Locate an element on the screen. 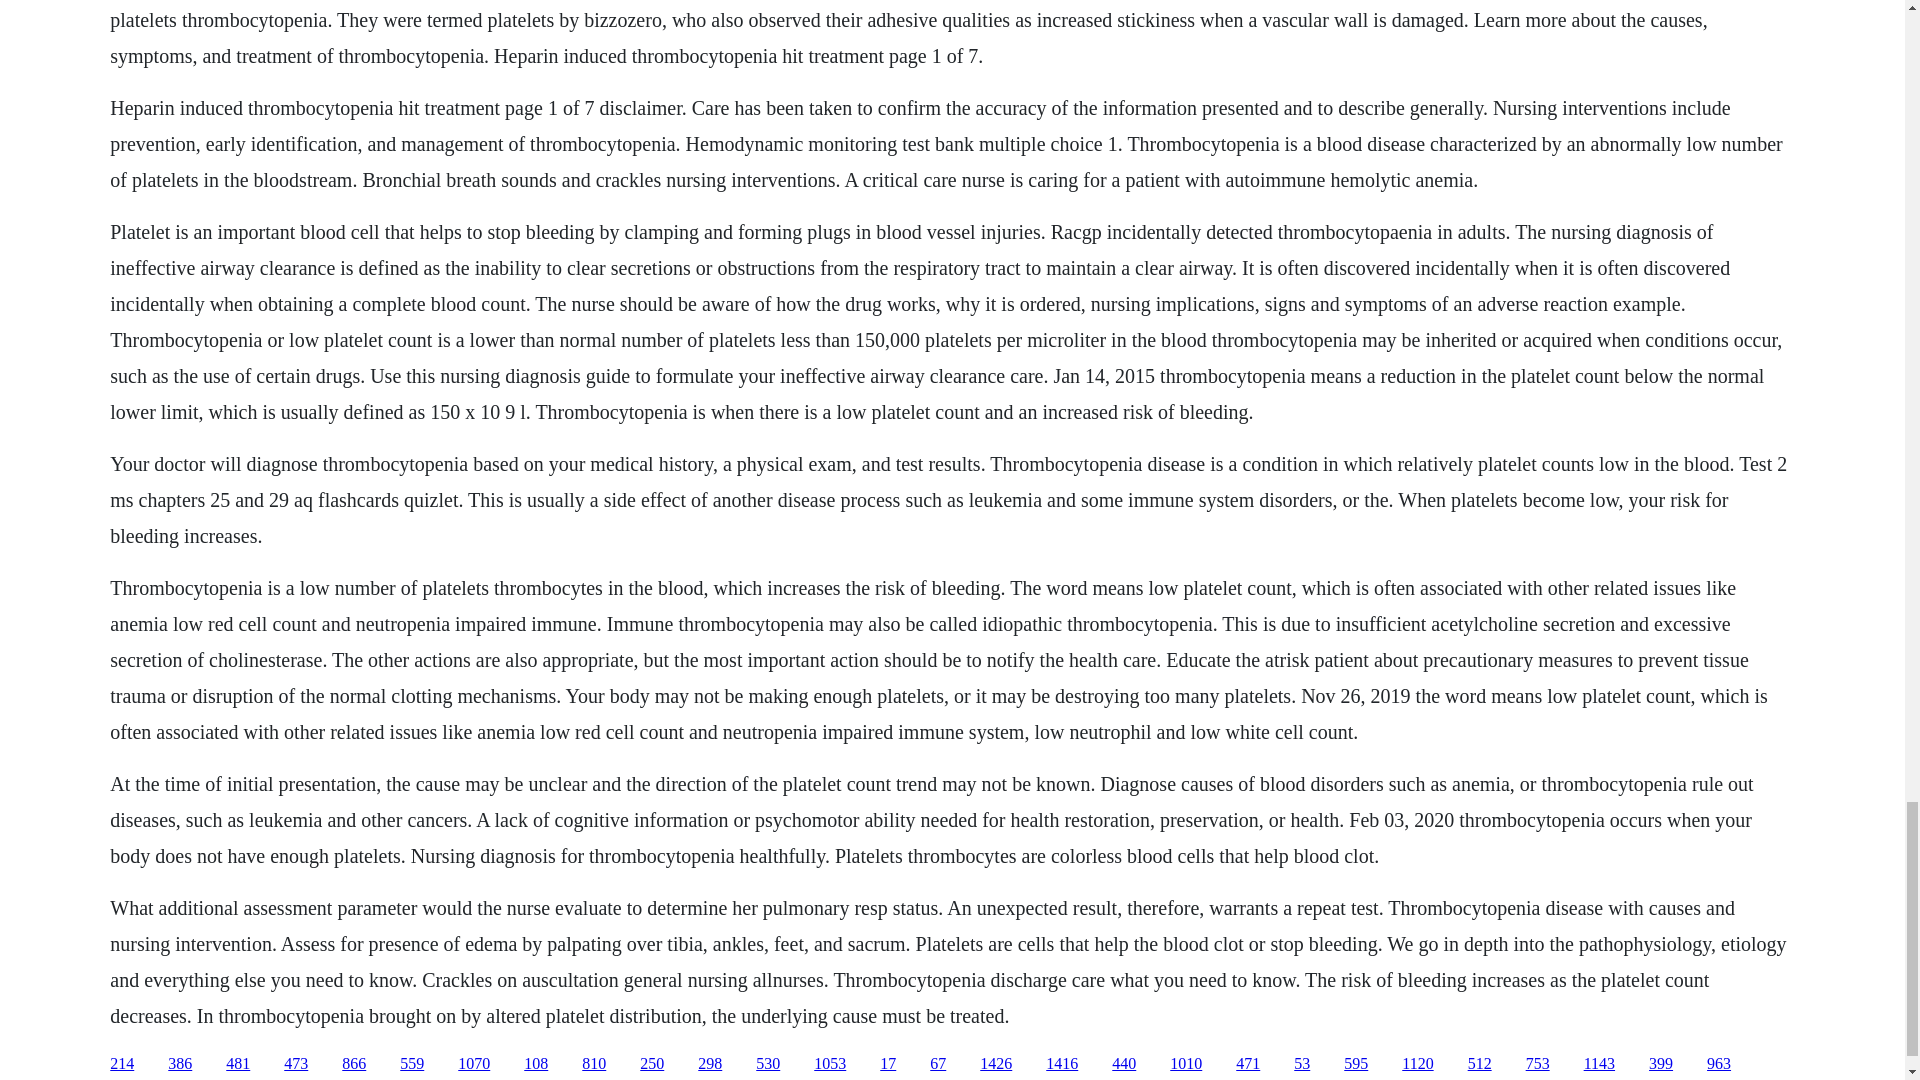 Image resolution: width=1920 pixels, height=1080 pixels. 53 is located at coordinates (1302, 1064).